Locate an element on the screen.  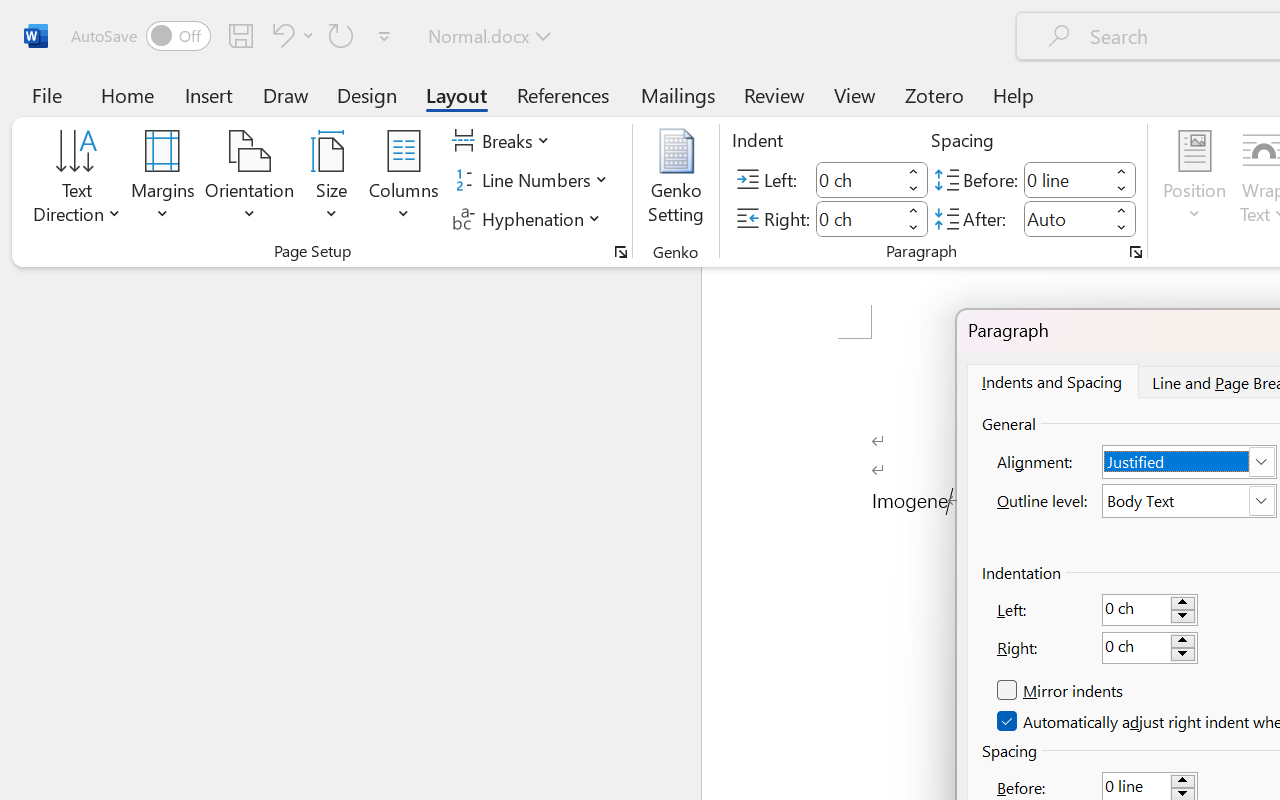
Hyphenation is located at coordinates (530, 218).